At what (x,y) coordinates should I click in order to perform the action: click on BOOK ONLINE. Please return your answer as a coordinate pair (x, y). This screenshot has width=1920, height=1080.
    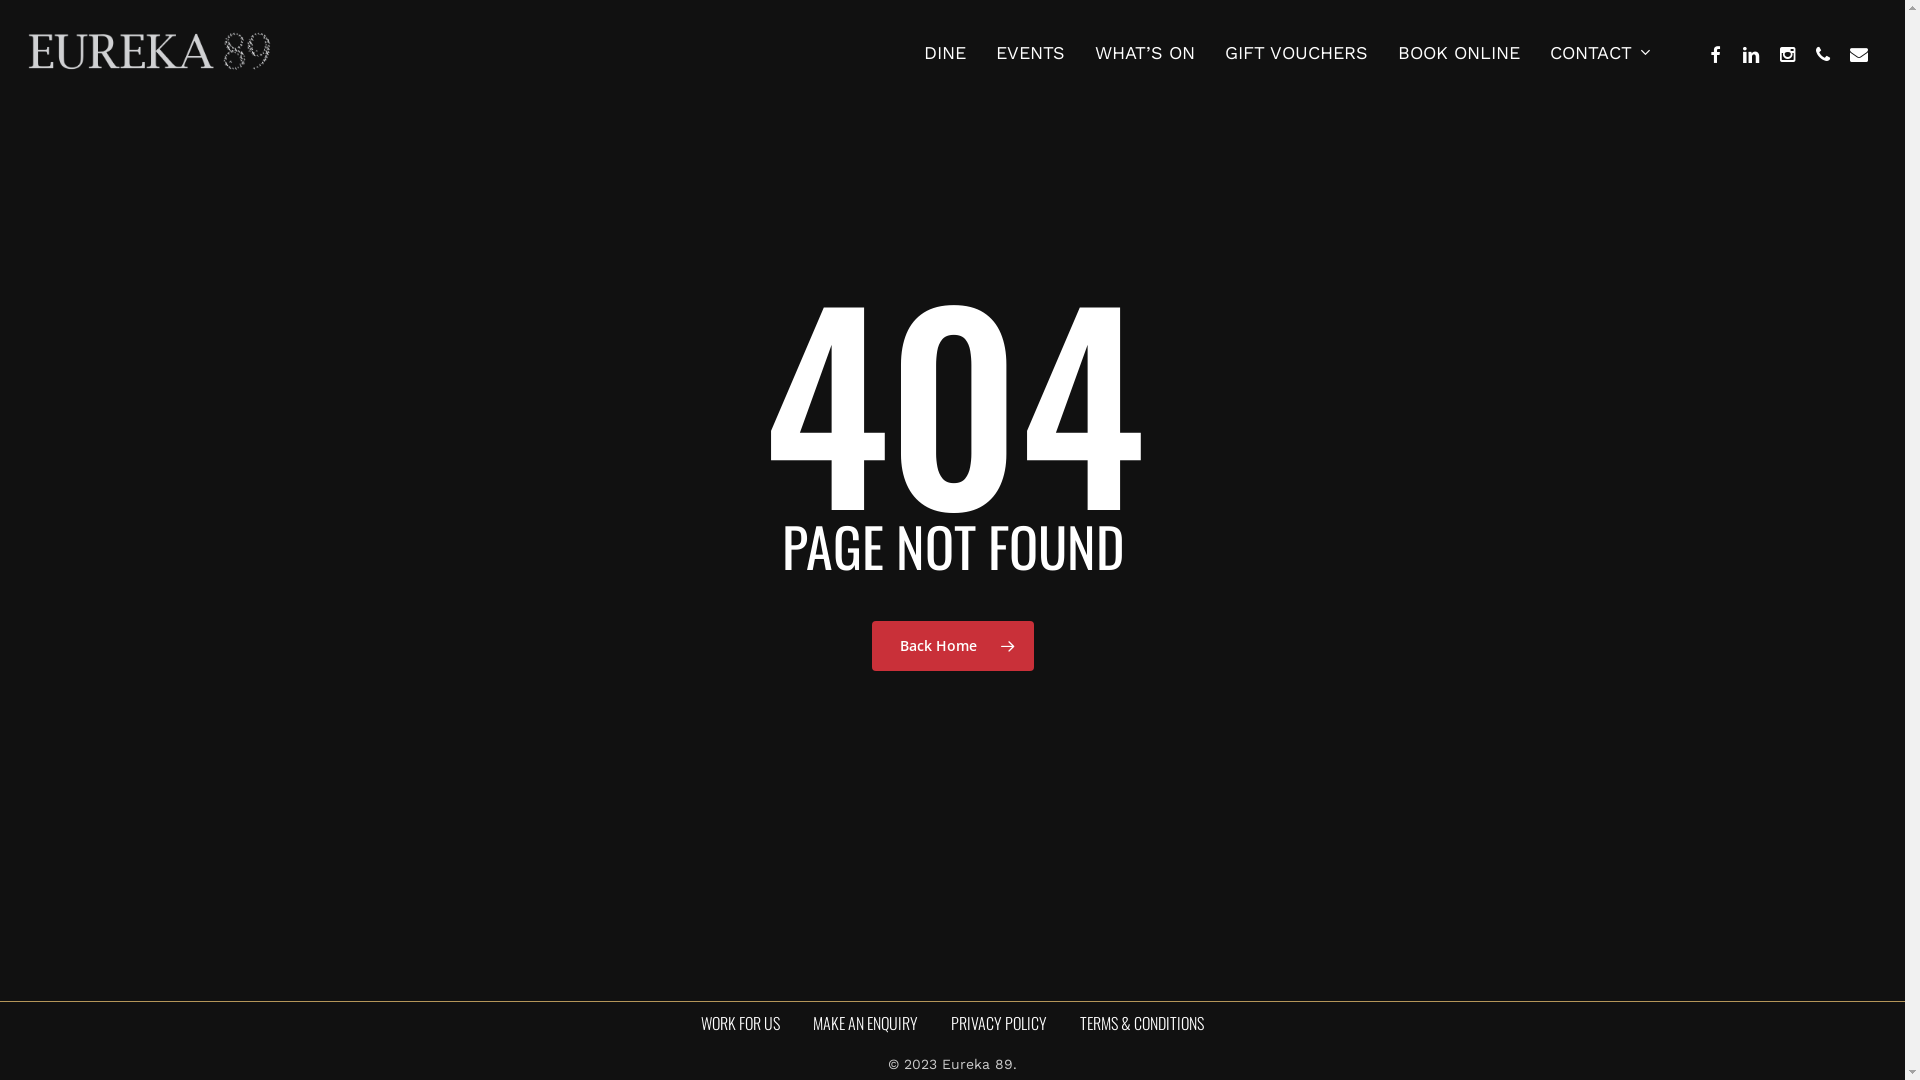
    Looking at the image, I should click on (1459, 53).